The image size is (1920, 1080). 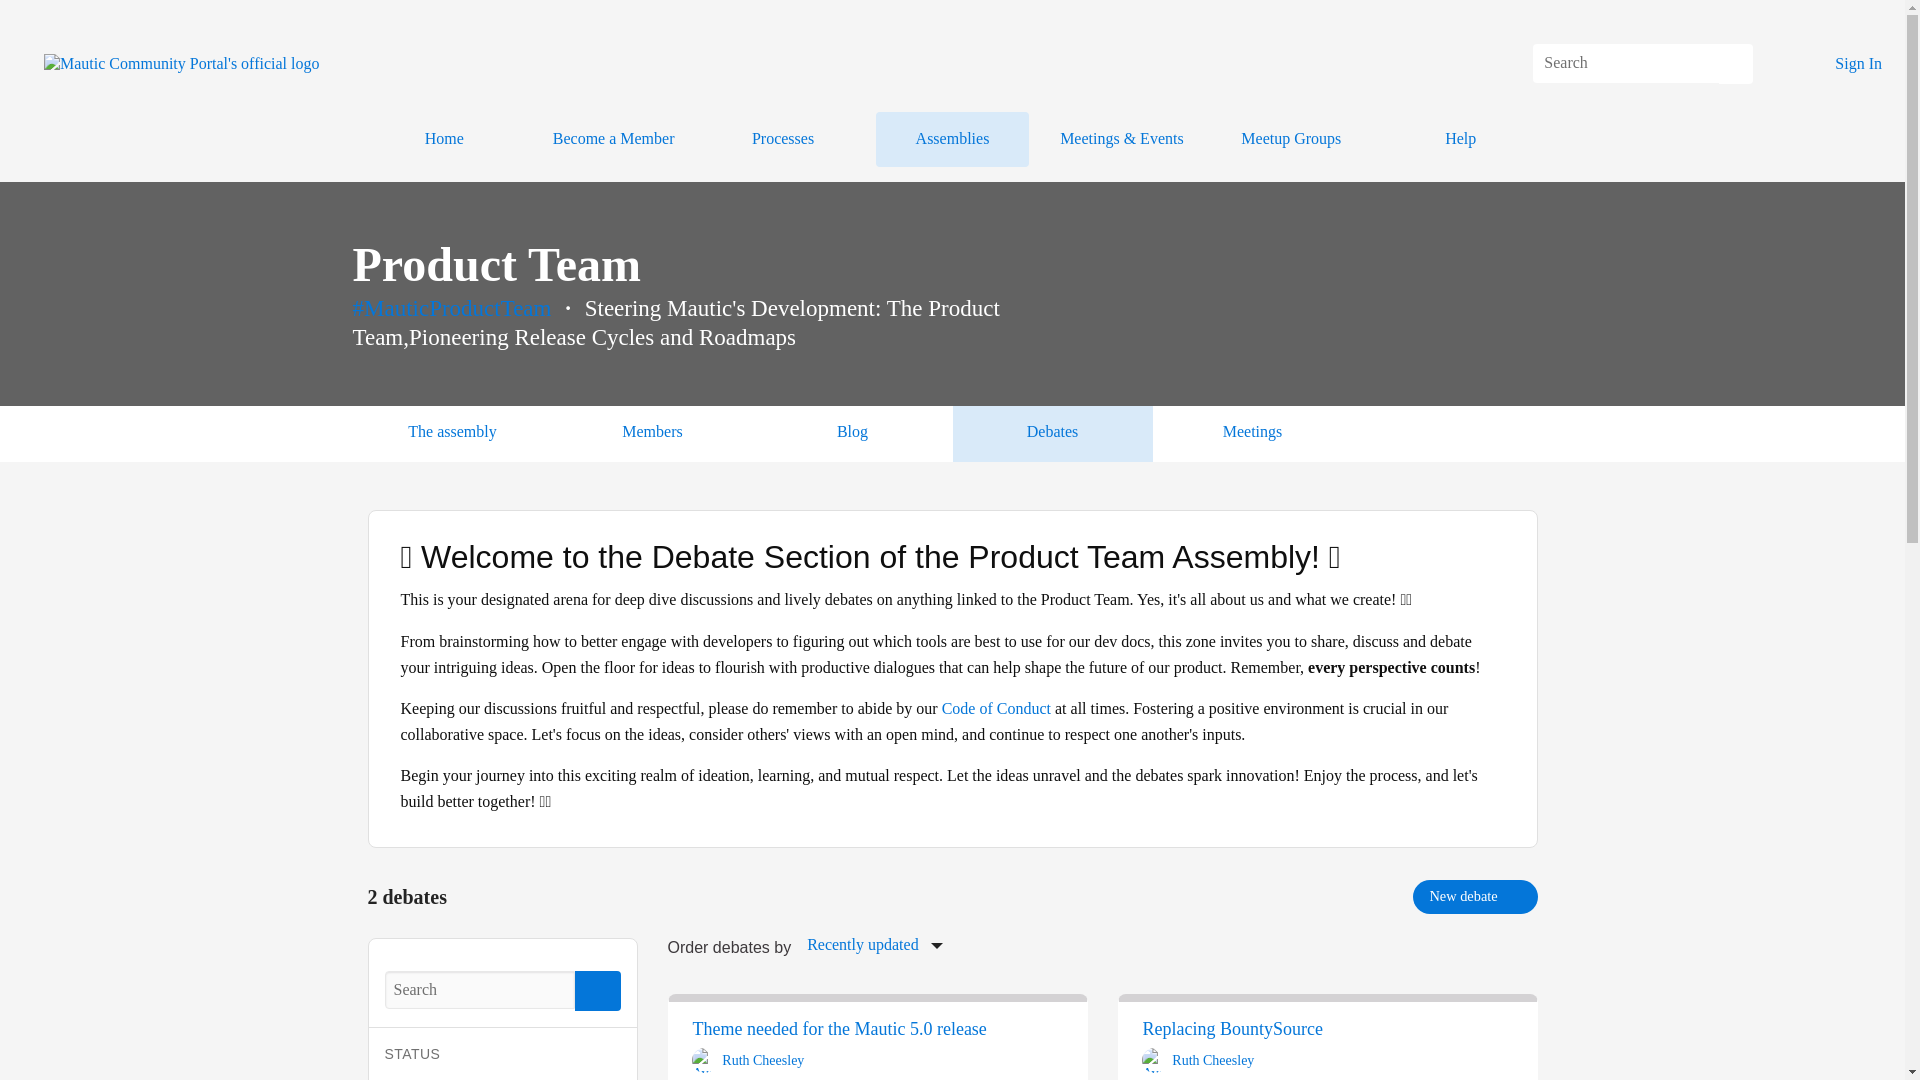 What do you see at coordinates (596, 990) in the screenshot?
I see `Order debates by` at bounding box center [596, 990].